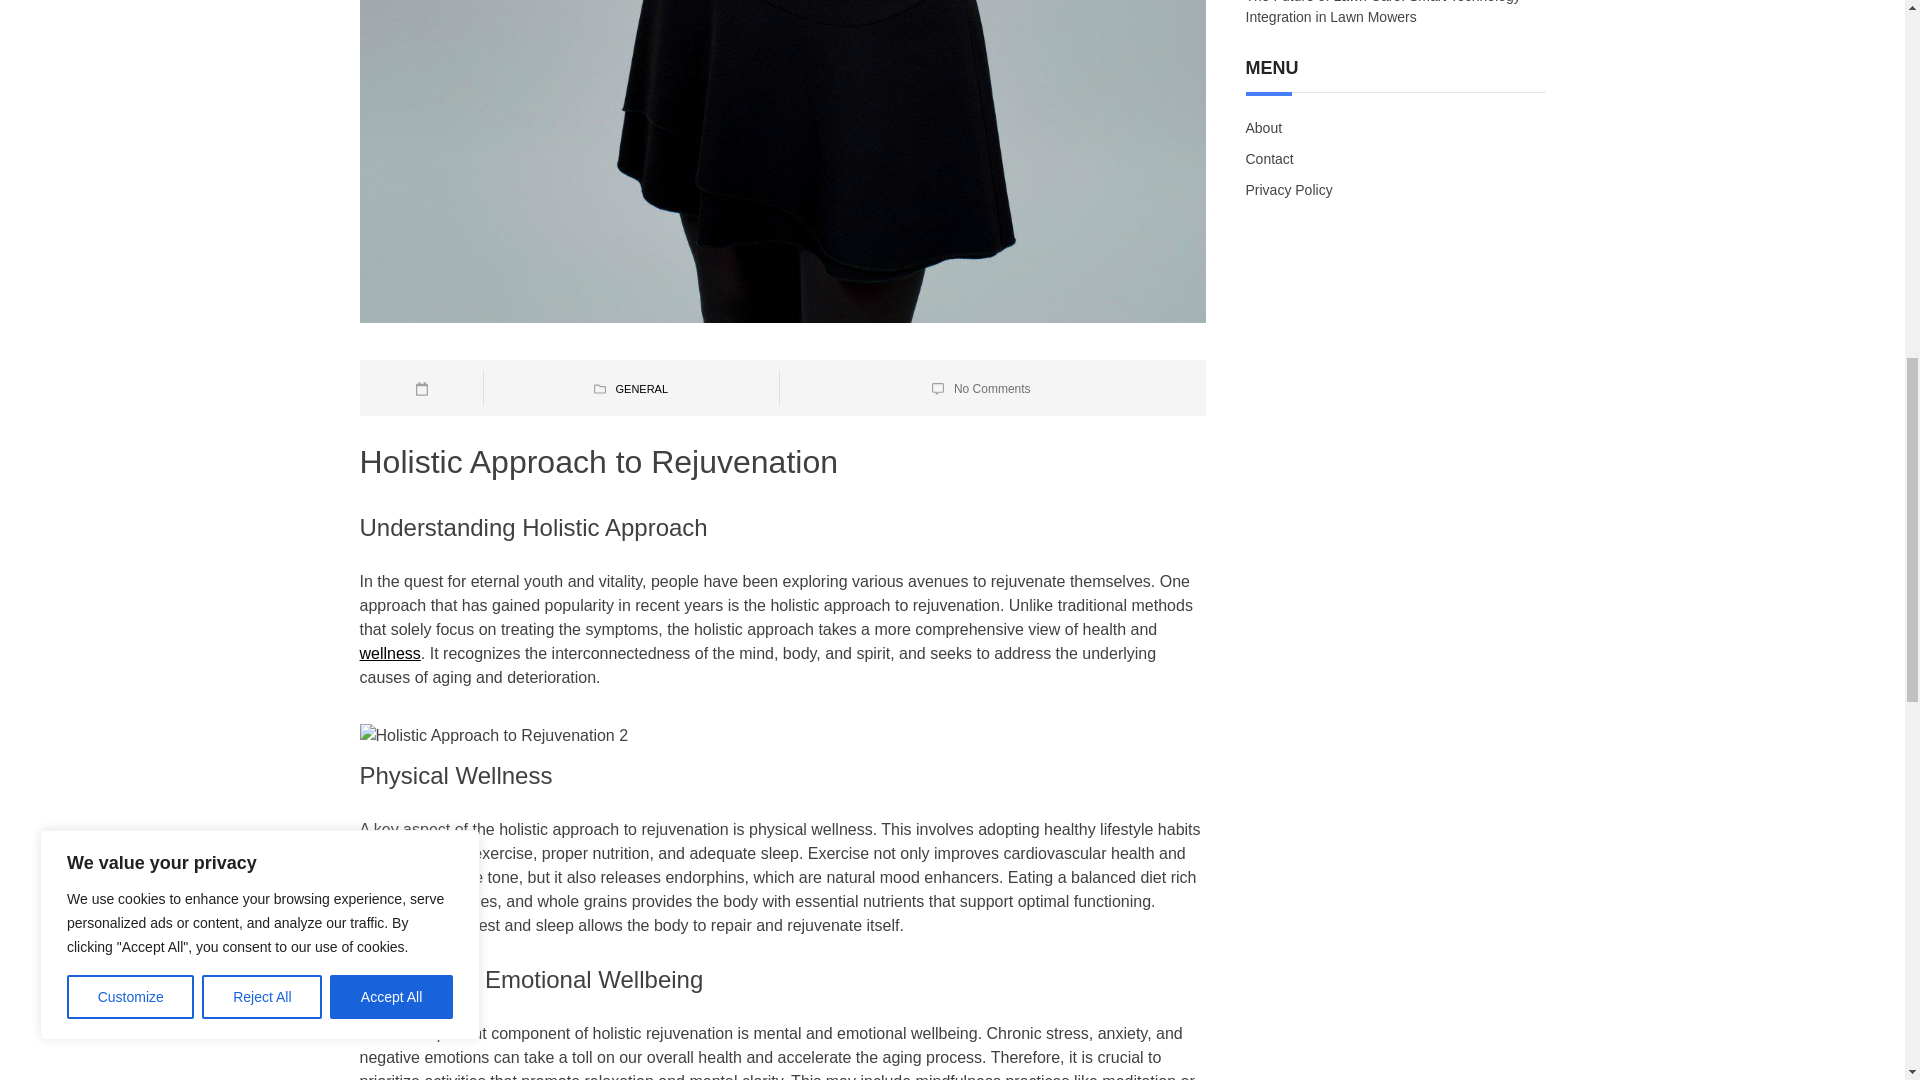 This screenshot has height=1080, width=1920. Describe the element at coordinates (992, 389) in the screenshot. I see `No Comments` at that location.